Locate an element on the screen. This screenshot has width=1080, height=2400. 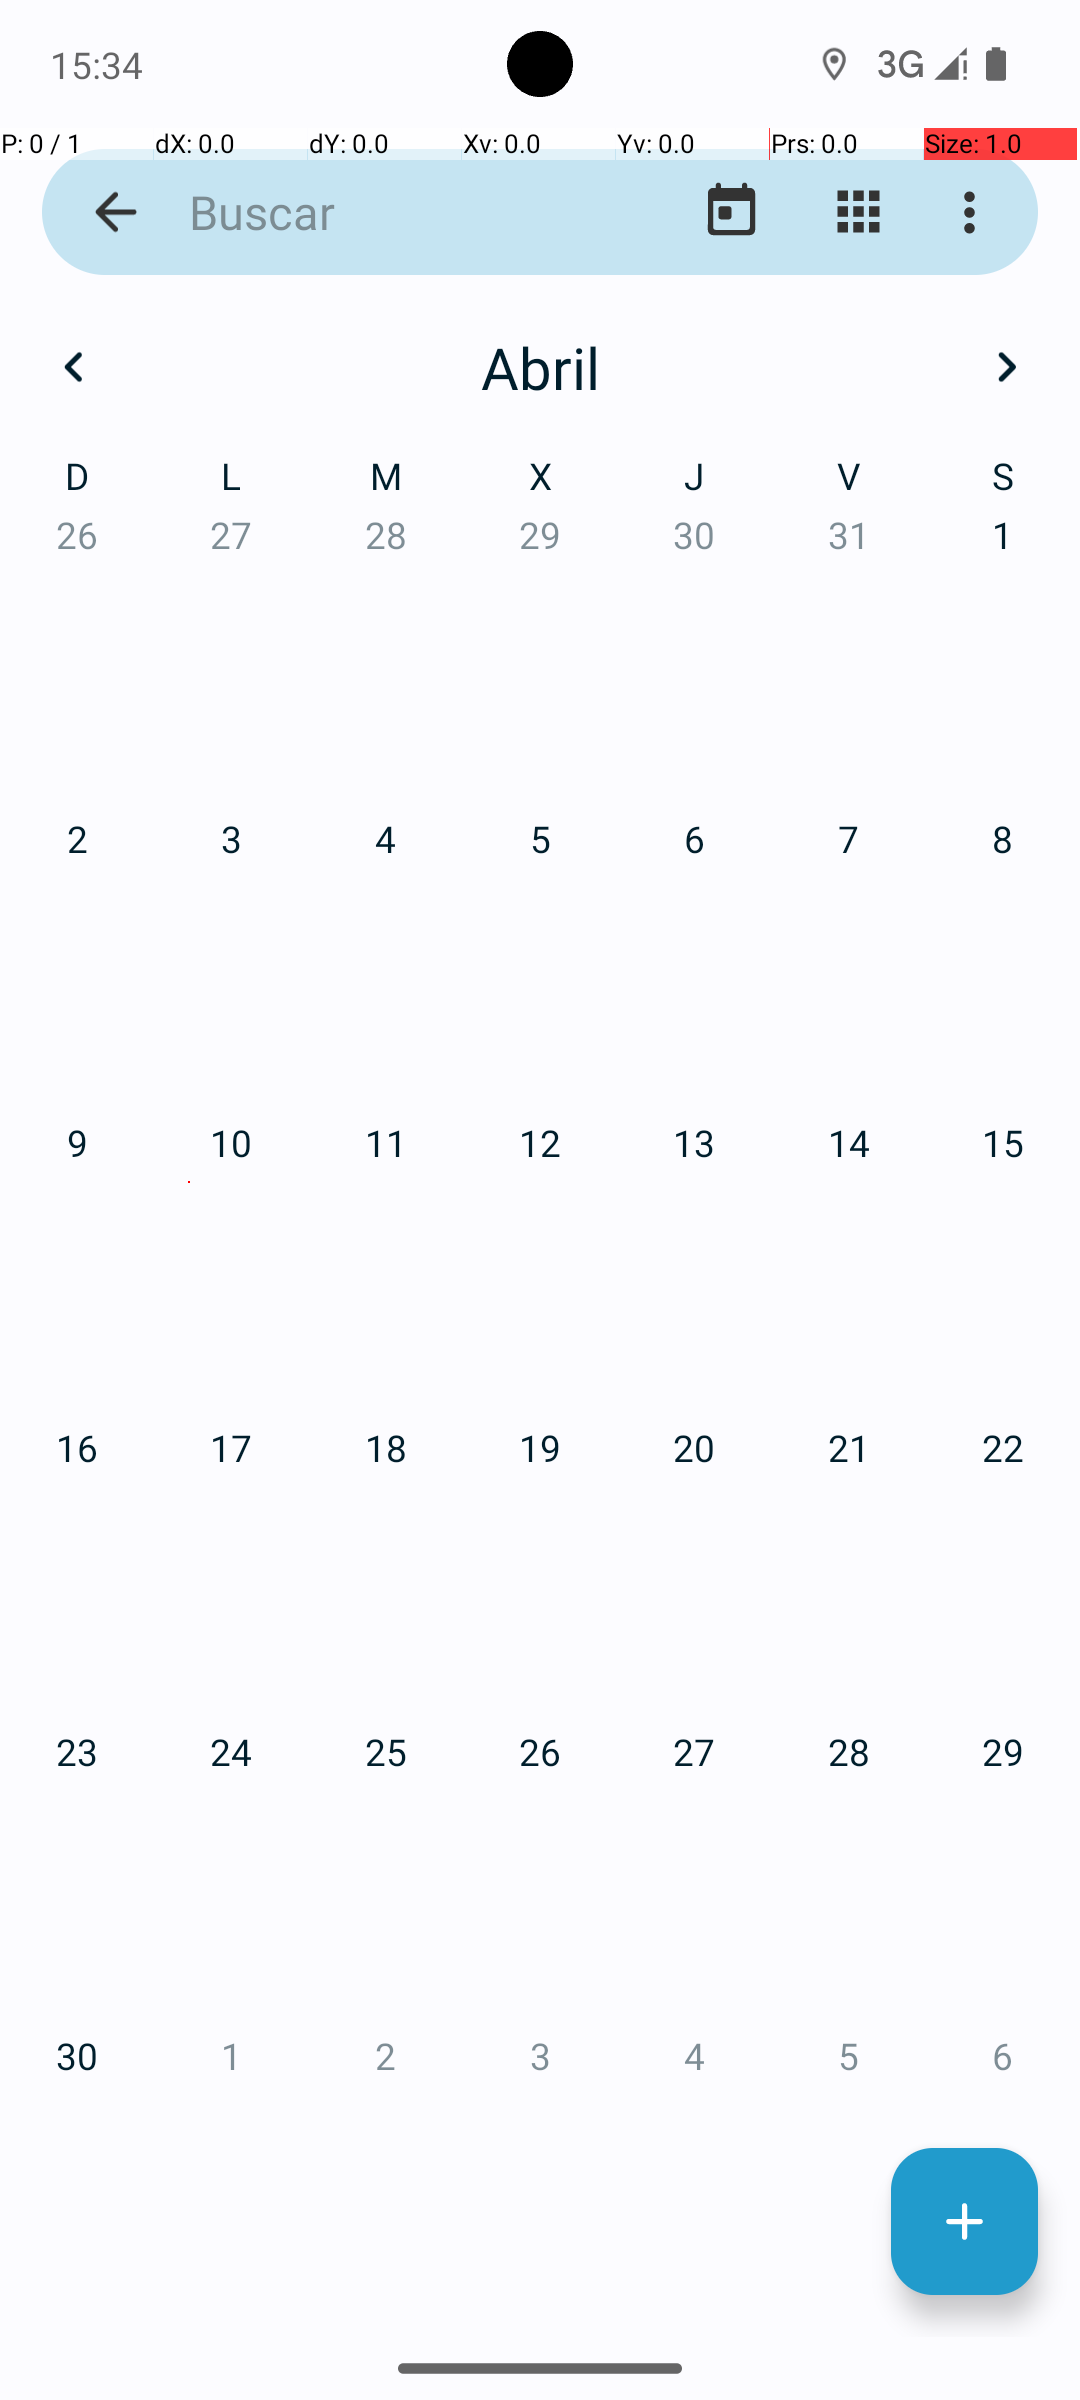
DICIEMBRE is located at coordinates (890, 1876).